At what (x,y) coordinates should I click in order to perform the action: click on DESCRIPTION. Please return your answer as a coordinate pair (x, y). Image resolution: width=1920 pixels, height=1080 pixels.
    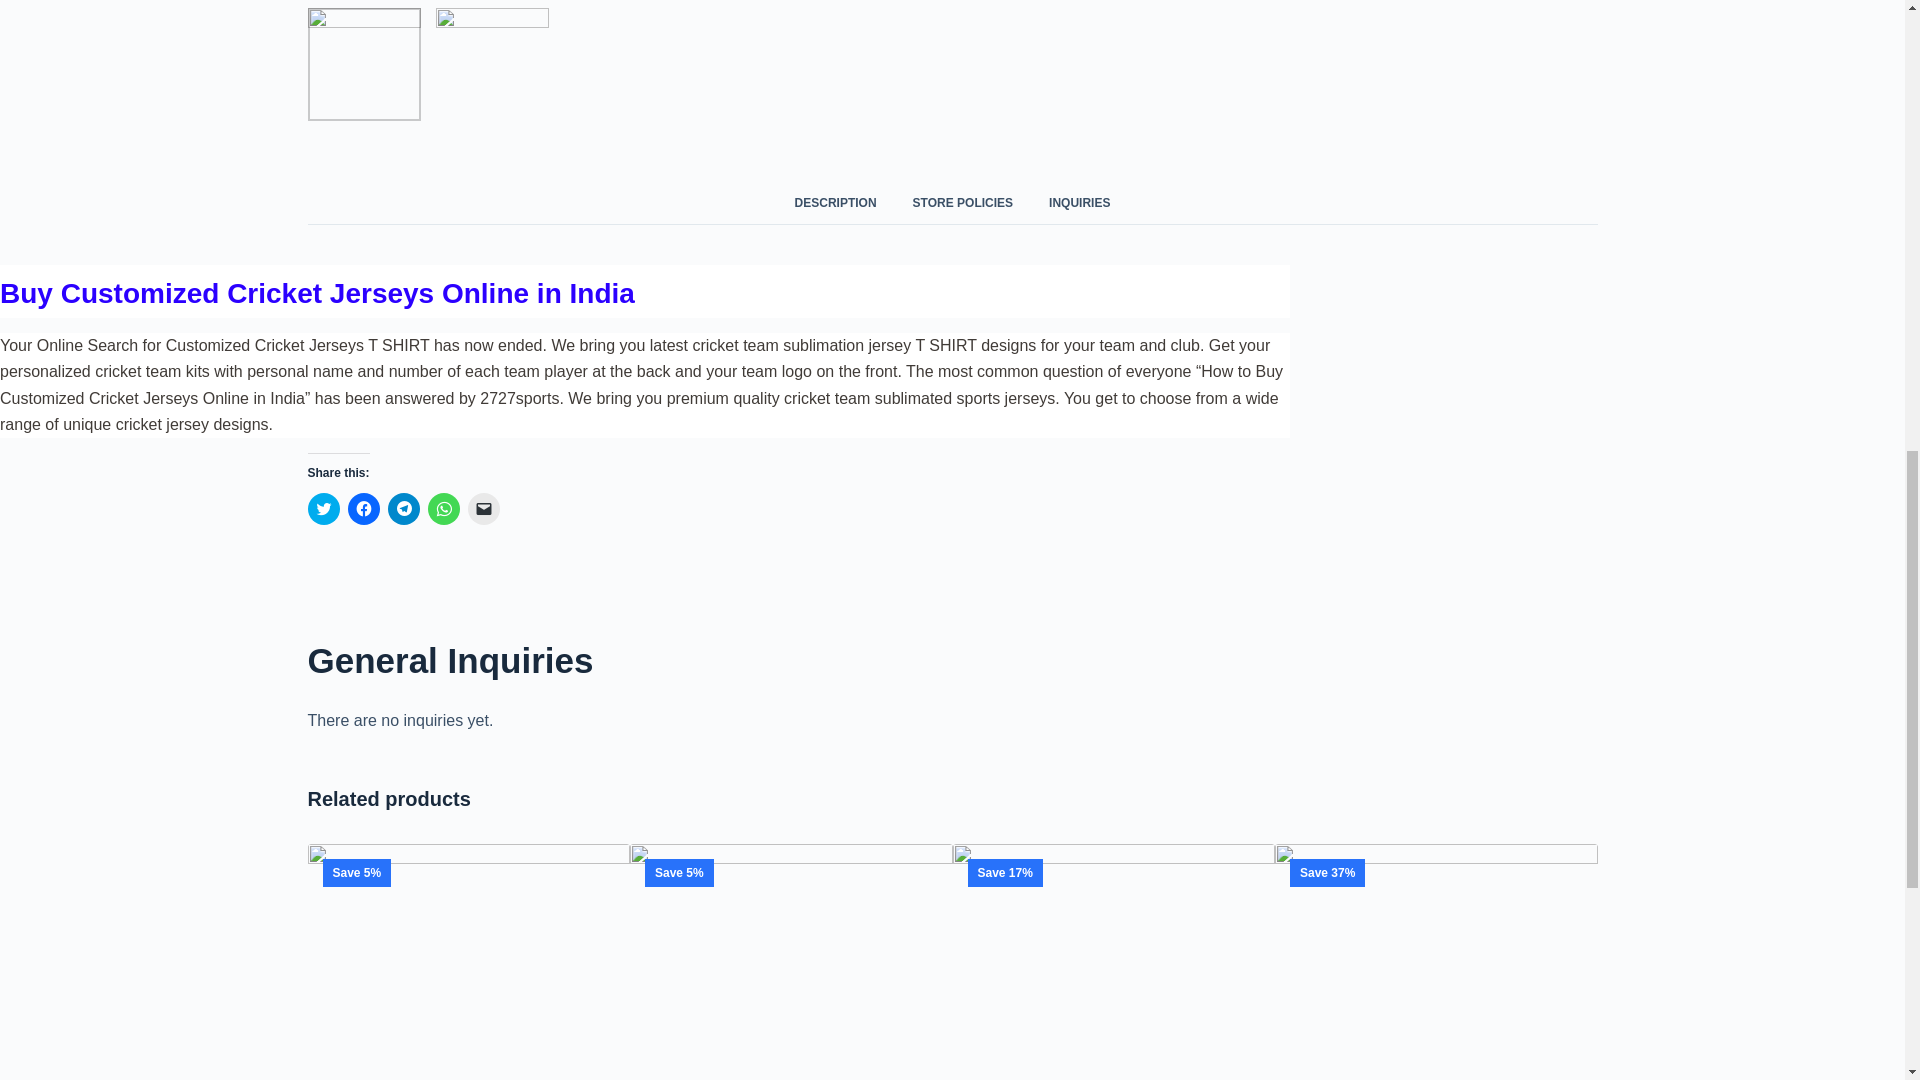
    Looking at the image, I should click on (836, 202).